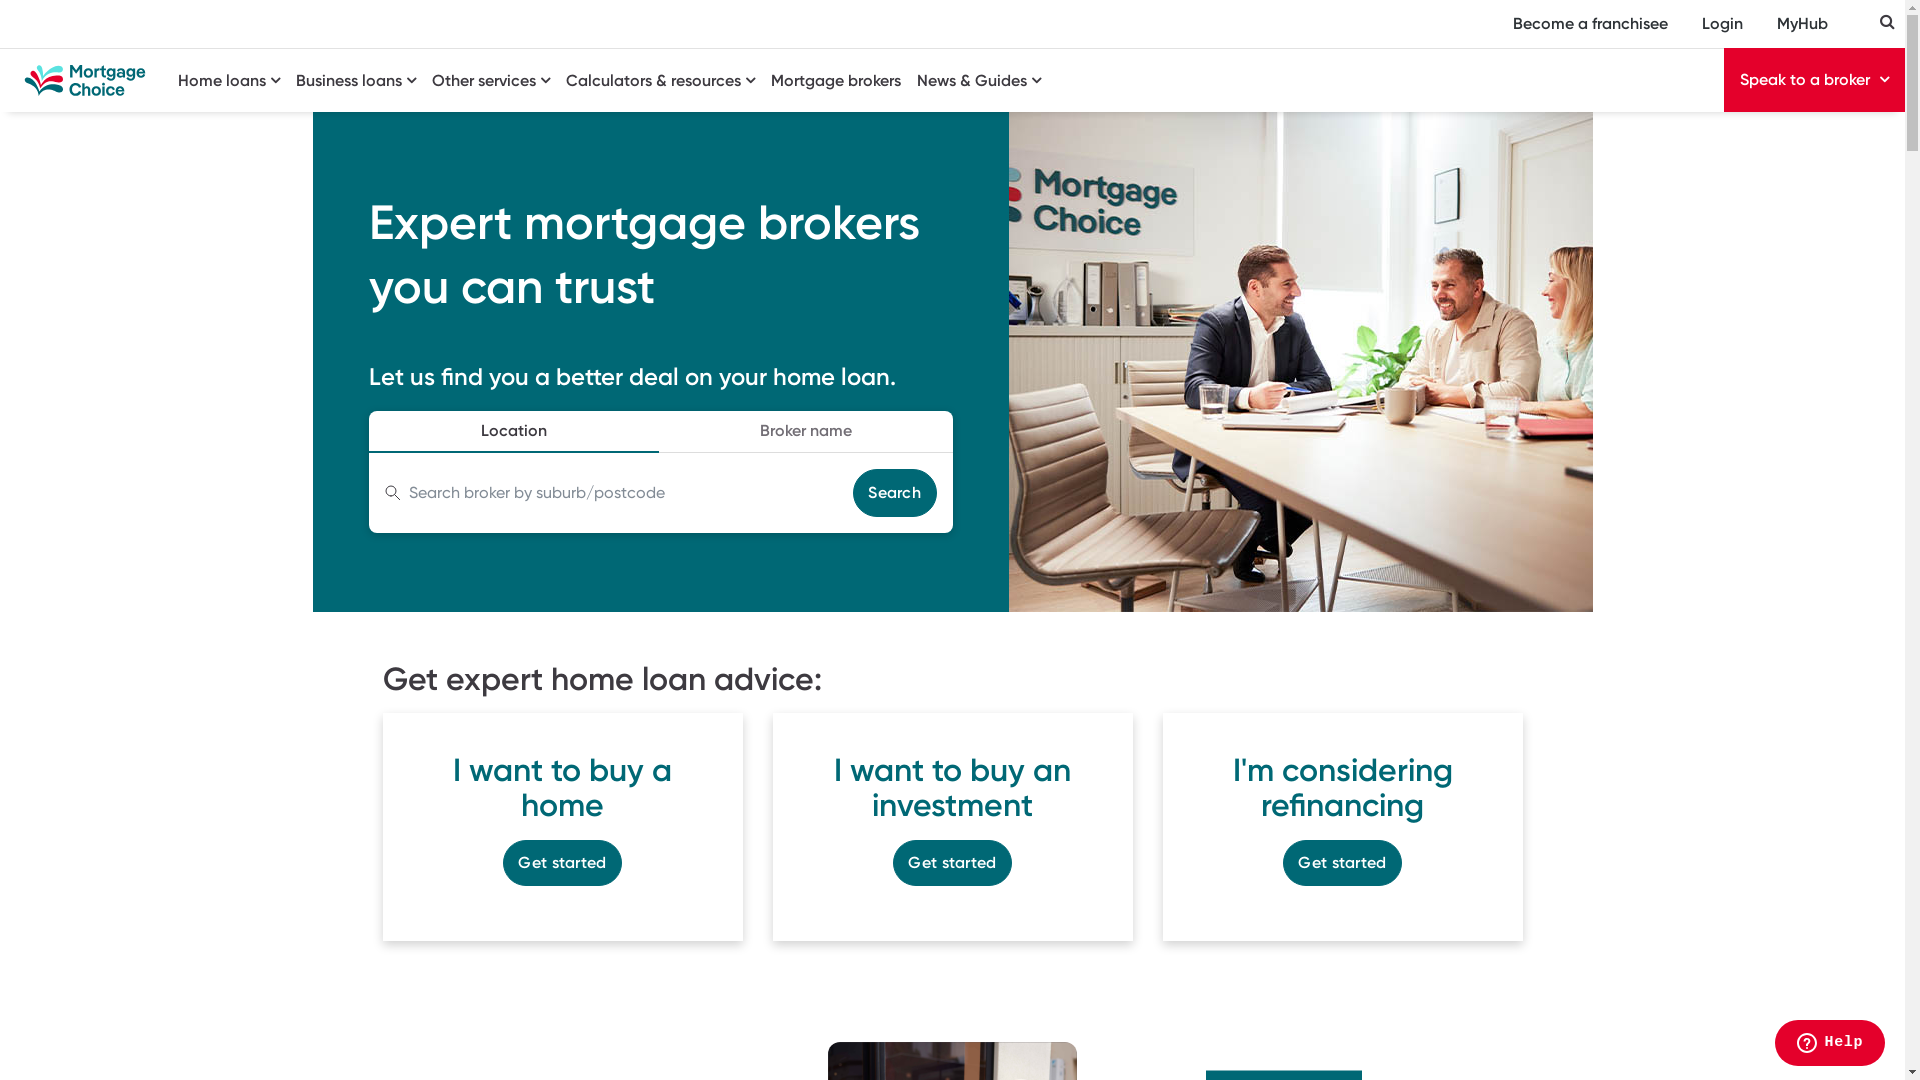  What do you see at coordinates (513, 432) in the screenshot?
I see `Location` at bounding box center [513, 432].